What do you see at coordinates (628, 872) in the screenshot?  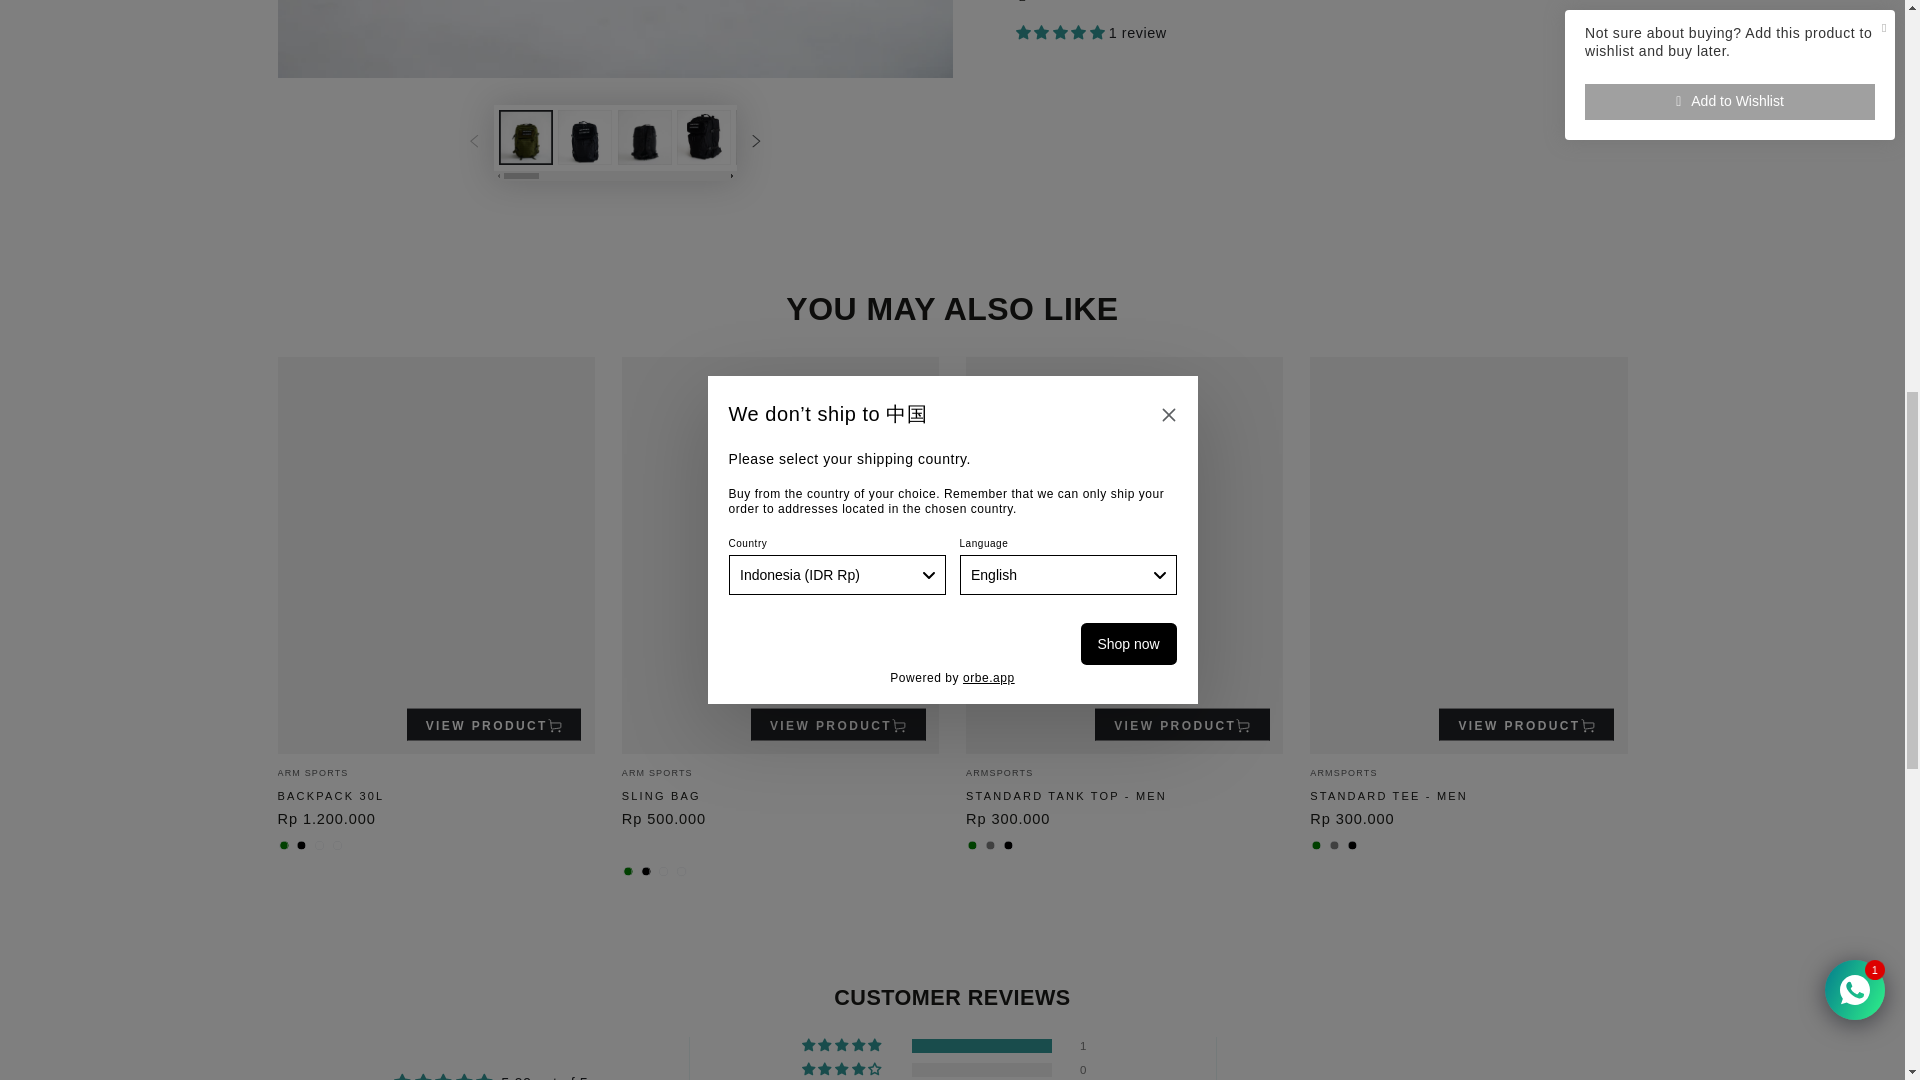 I see `Green` at bounding box center [628, 872].